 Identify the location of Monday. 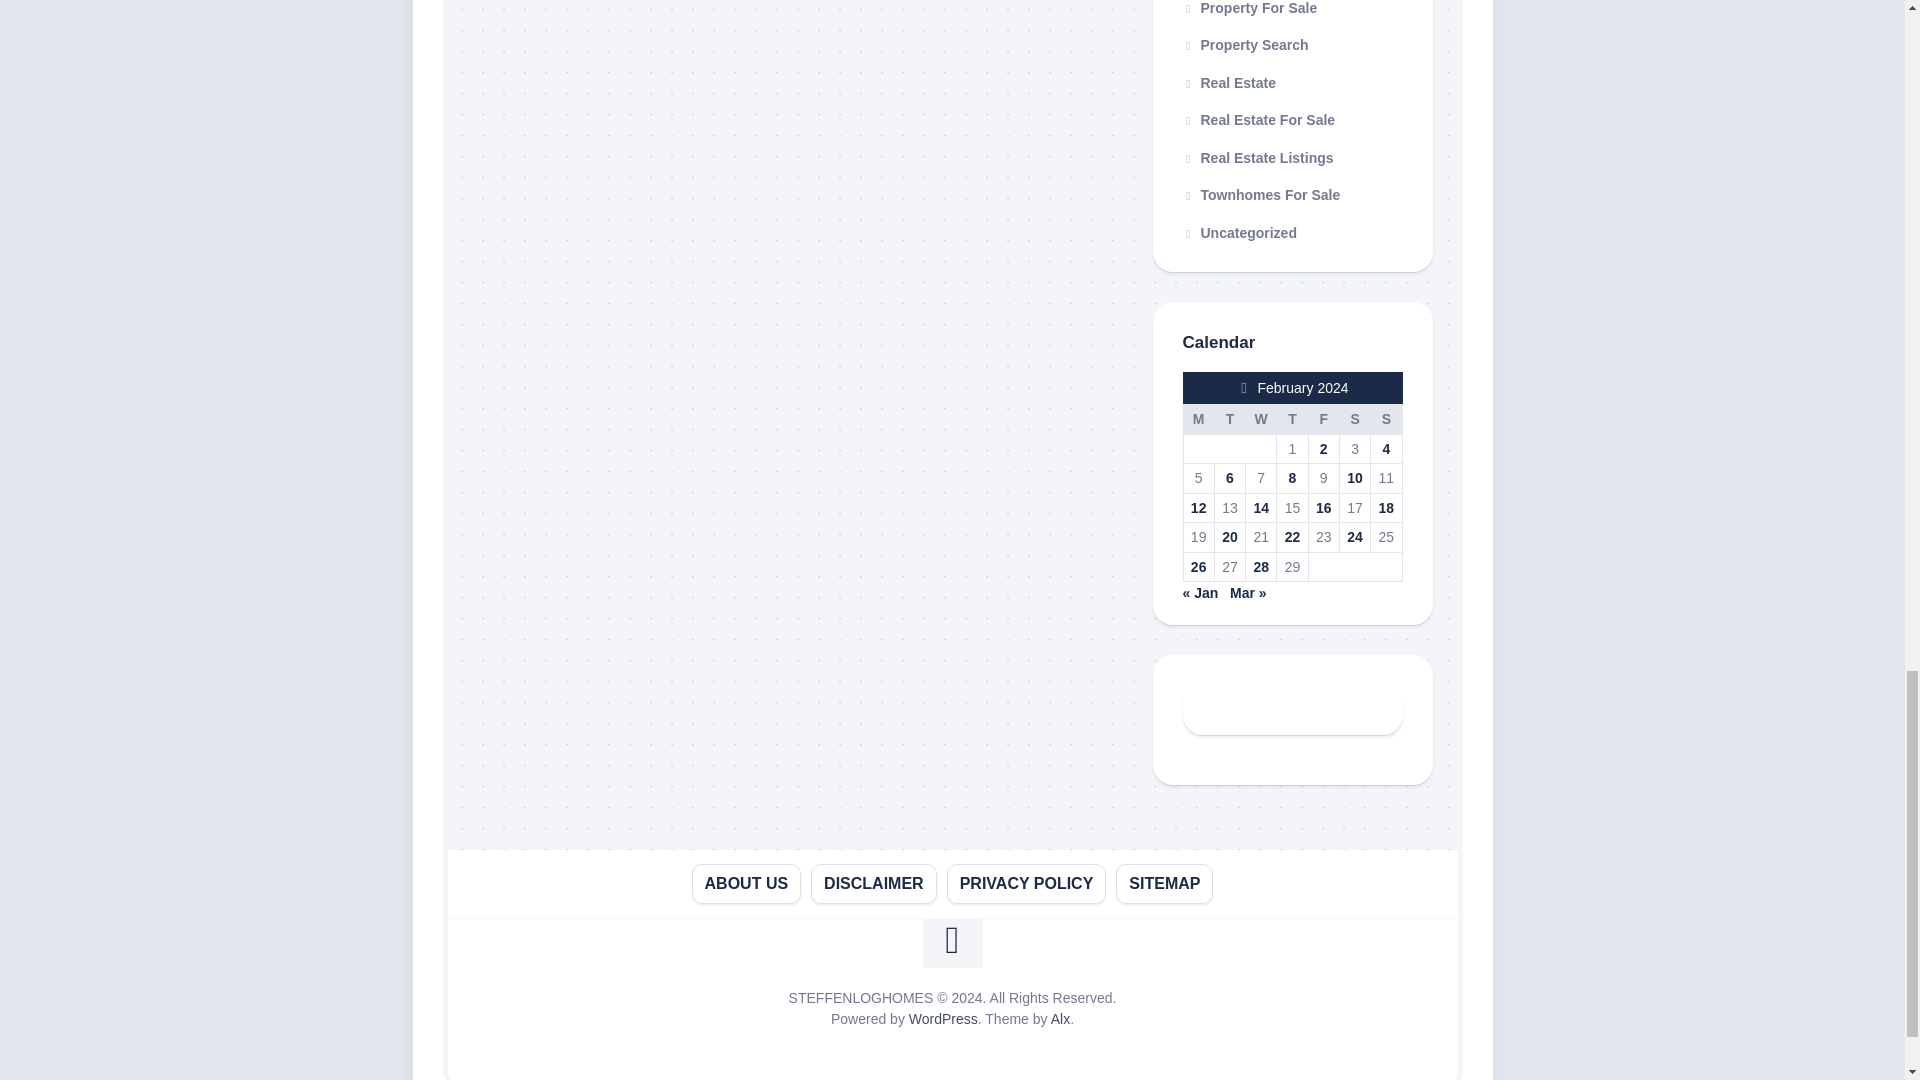
(1198, 420).